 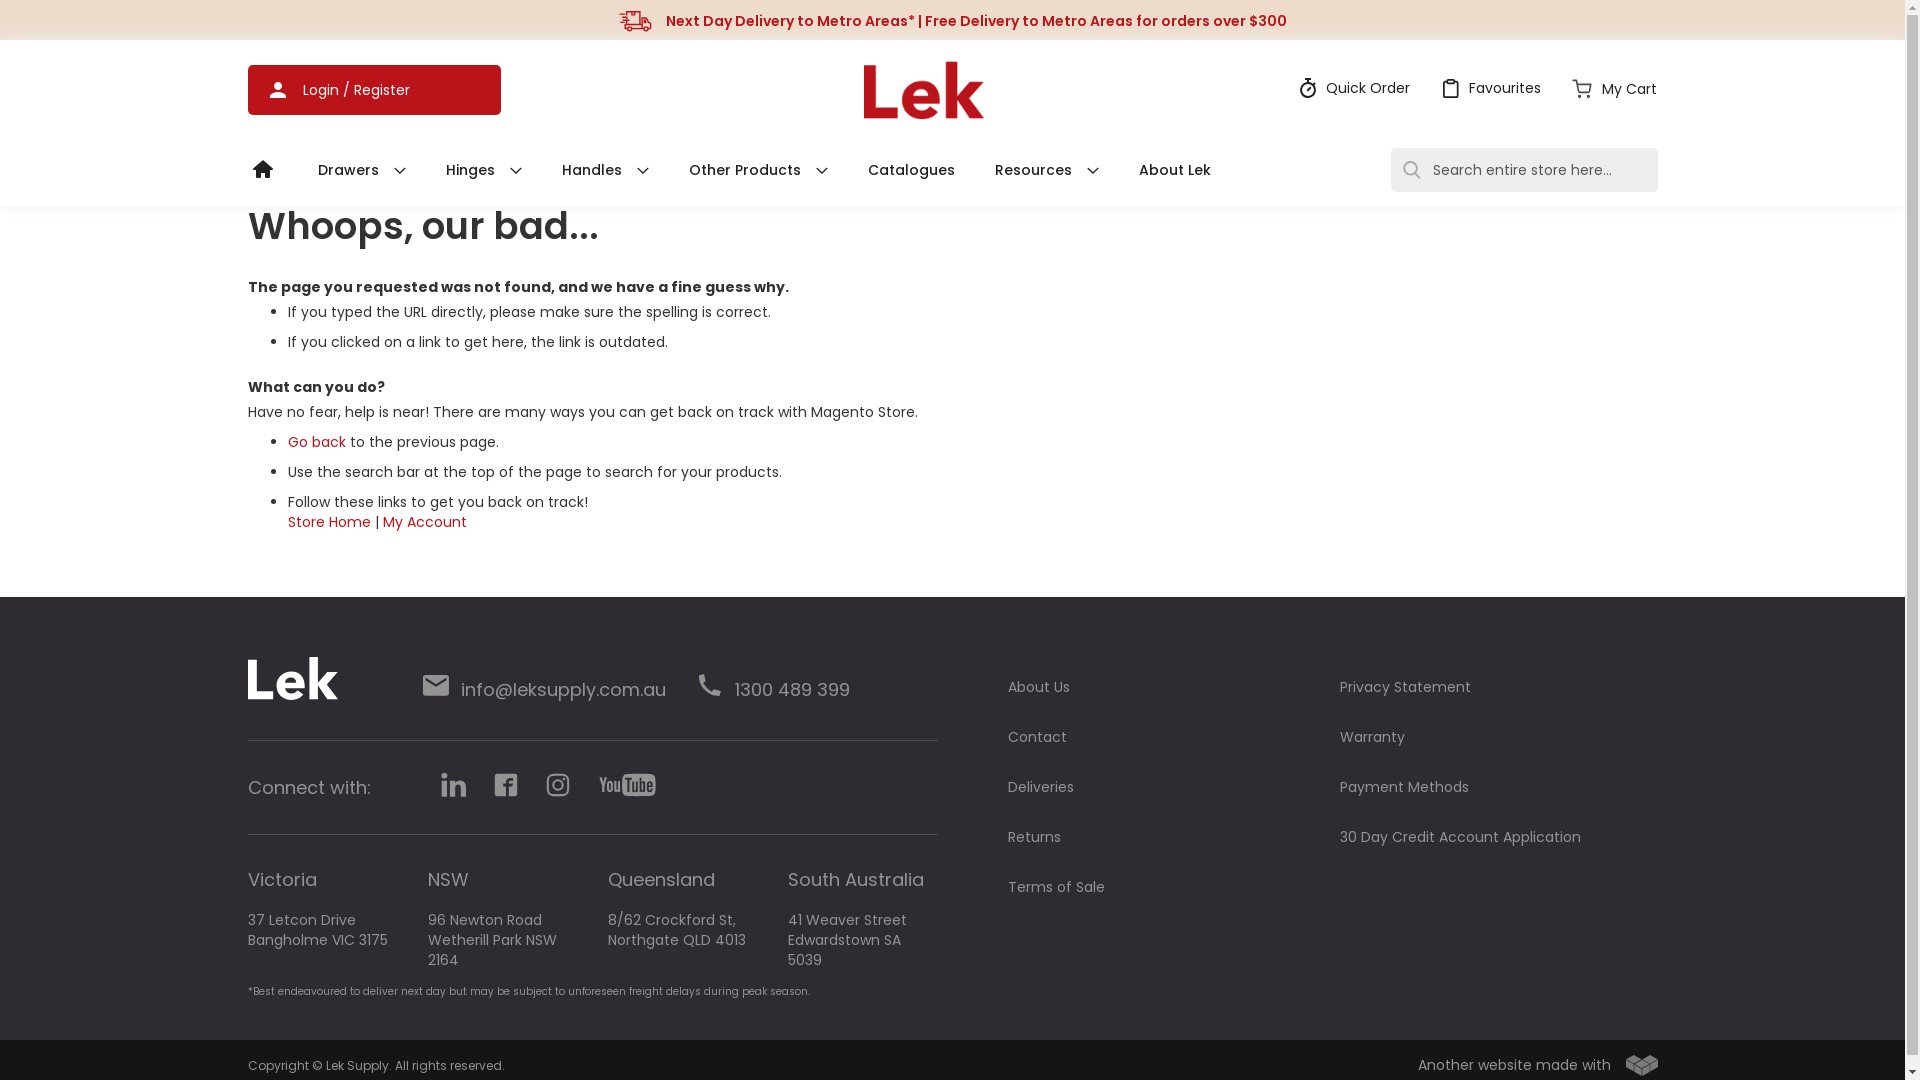 What do you see at coordinates (912, 170) in the screenshot?
I see `Catalogues` at bounding box center [912, 170].